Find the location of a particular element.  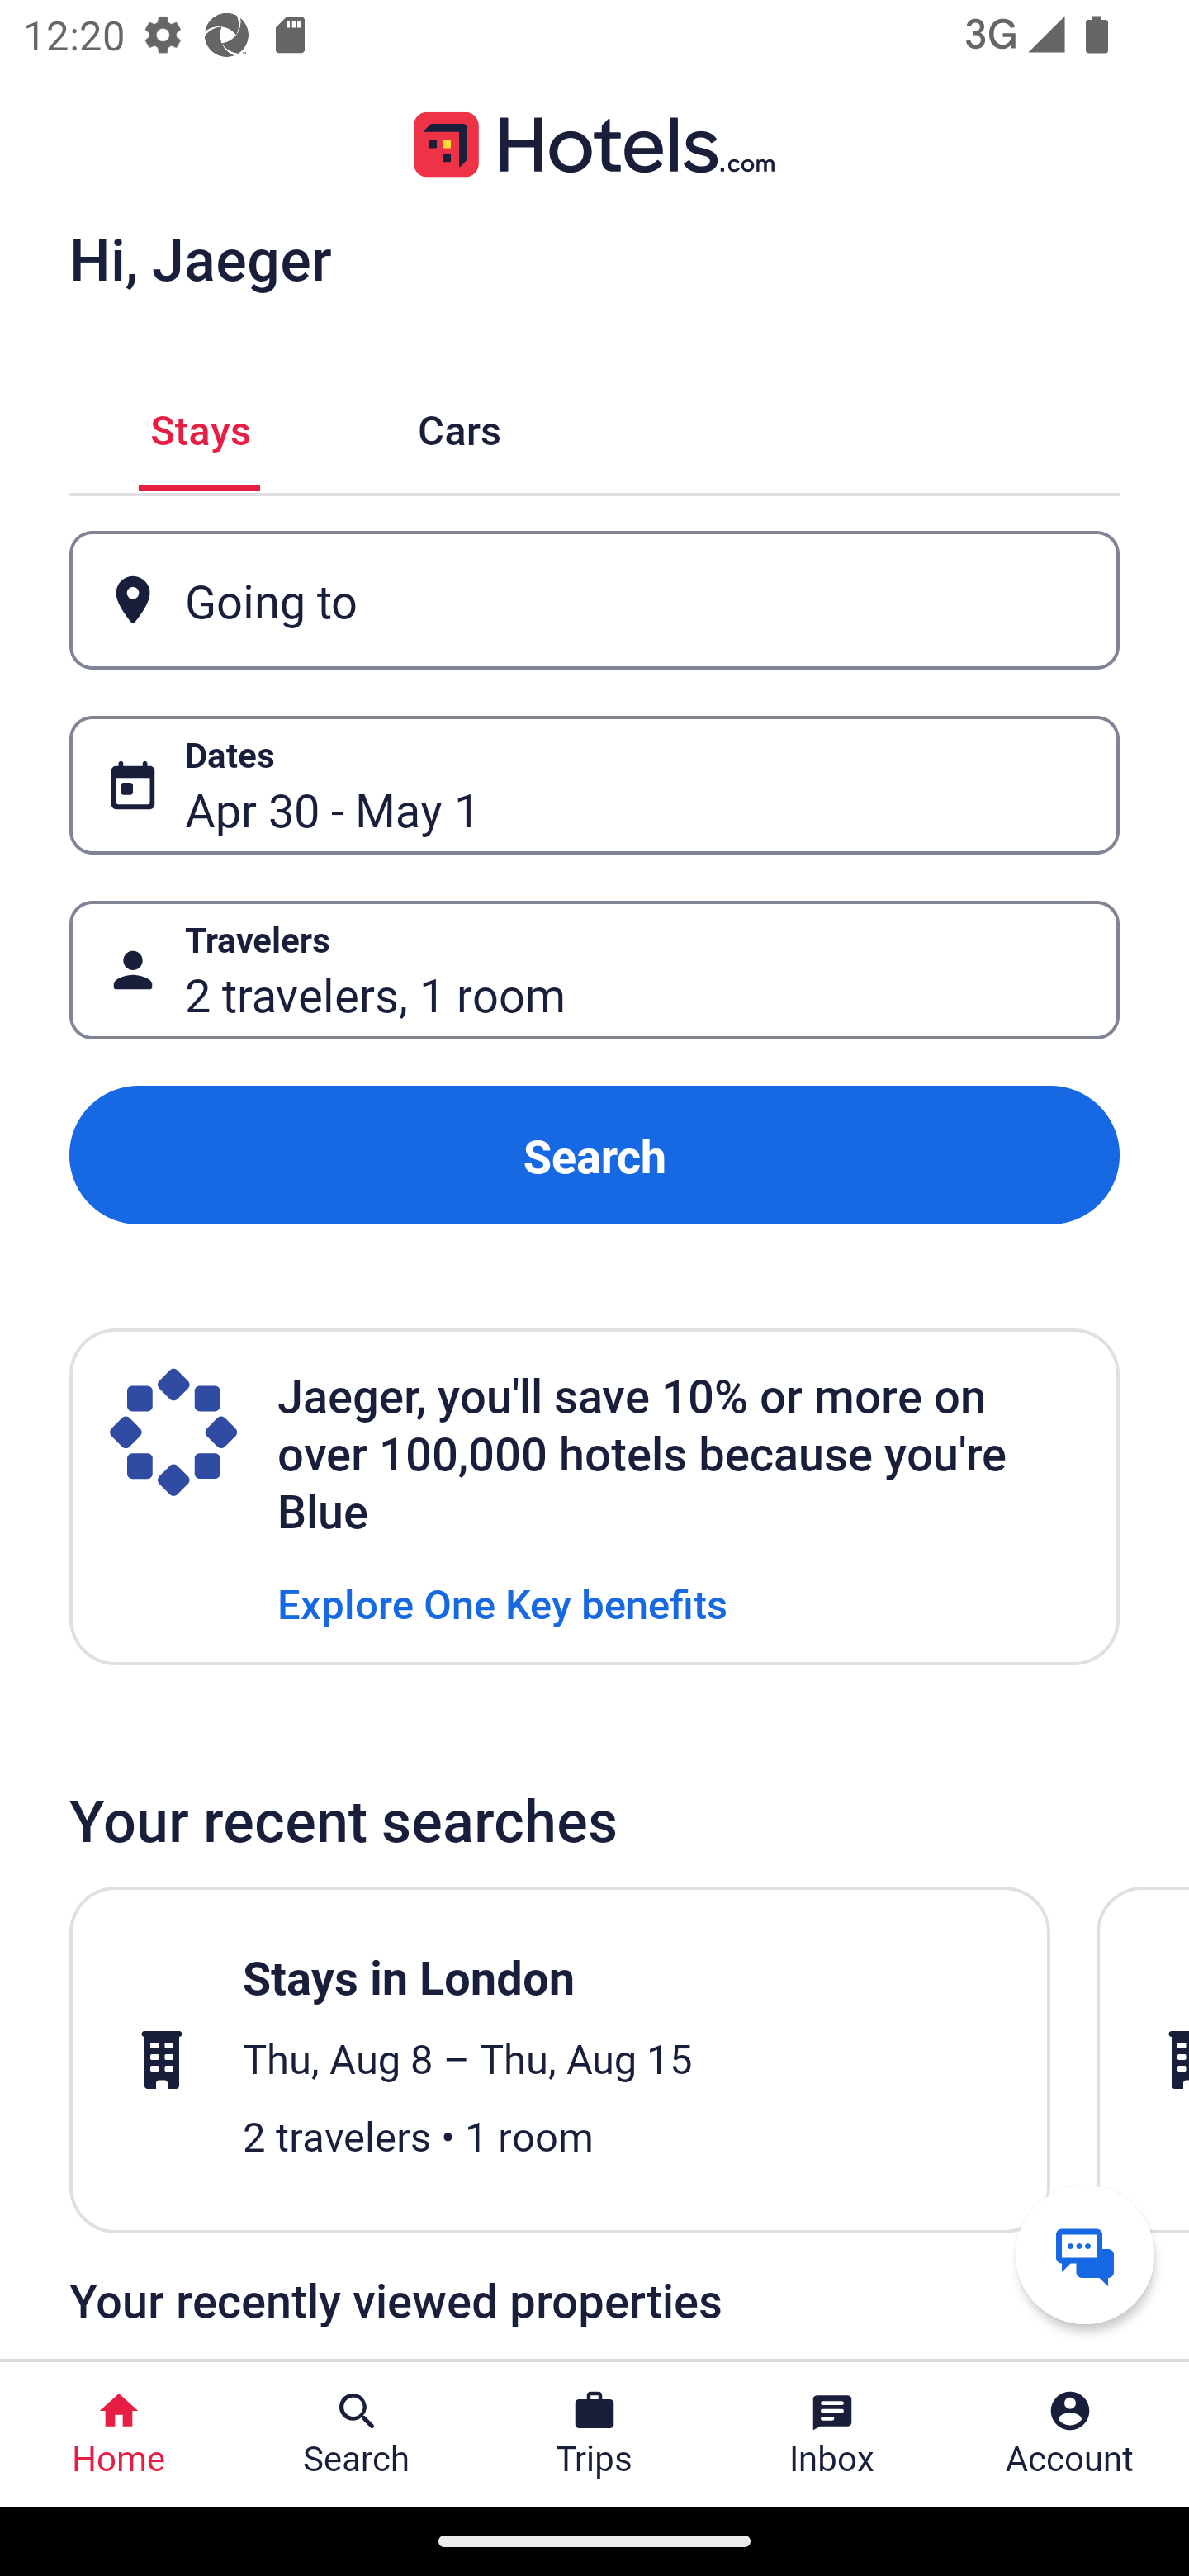

Search is located at coordinates (594, 1154).